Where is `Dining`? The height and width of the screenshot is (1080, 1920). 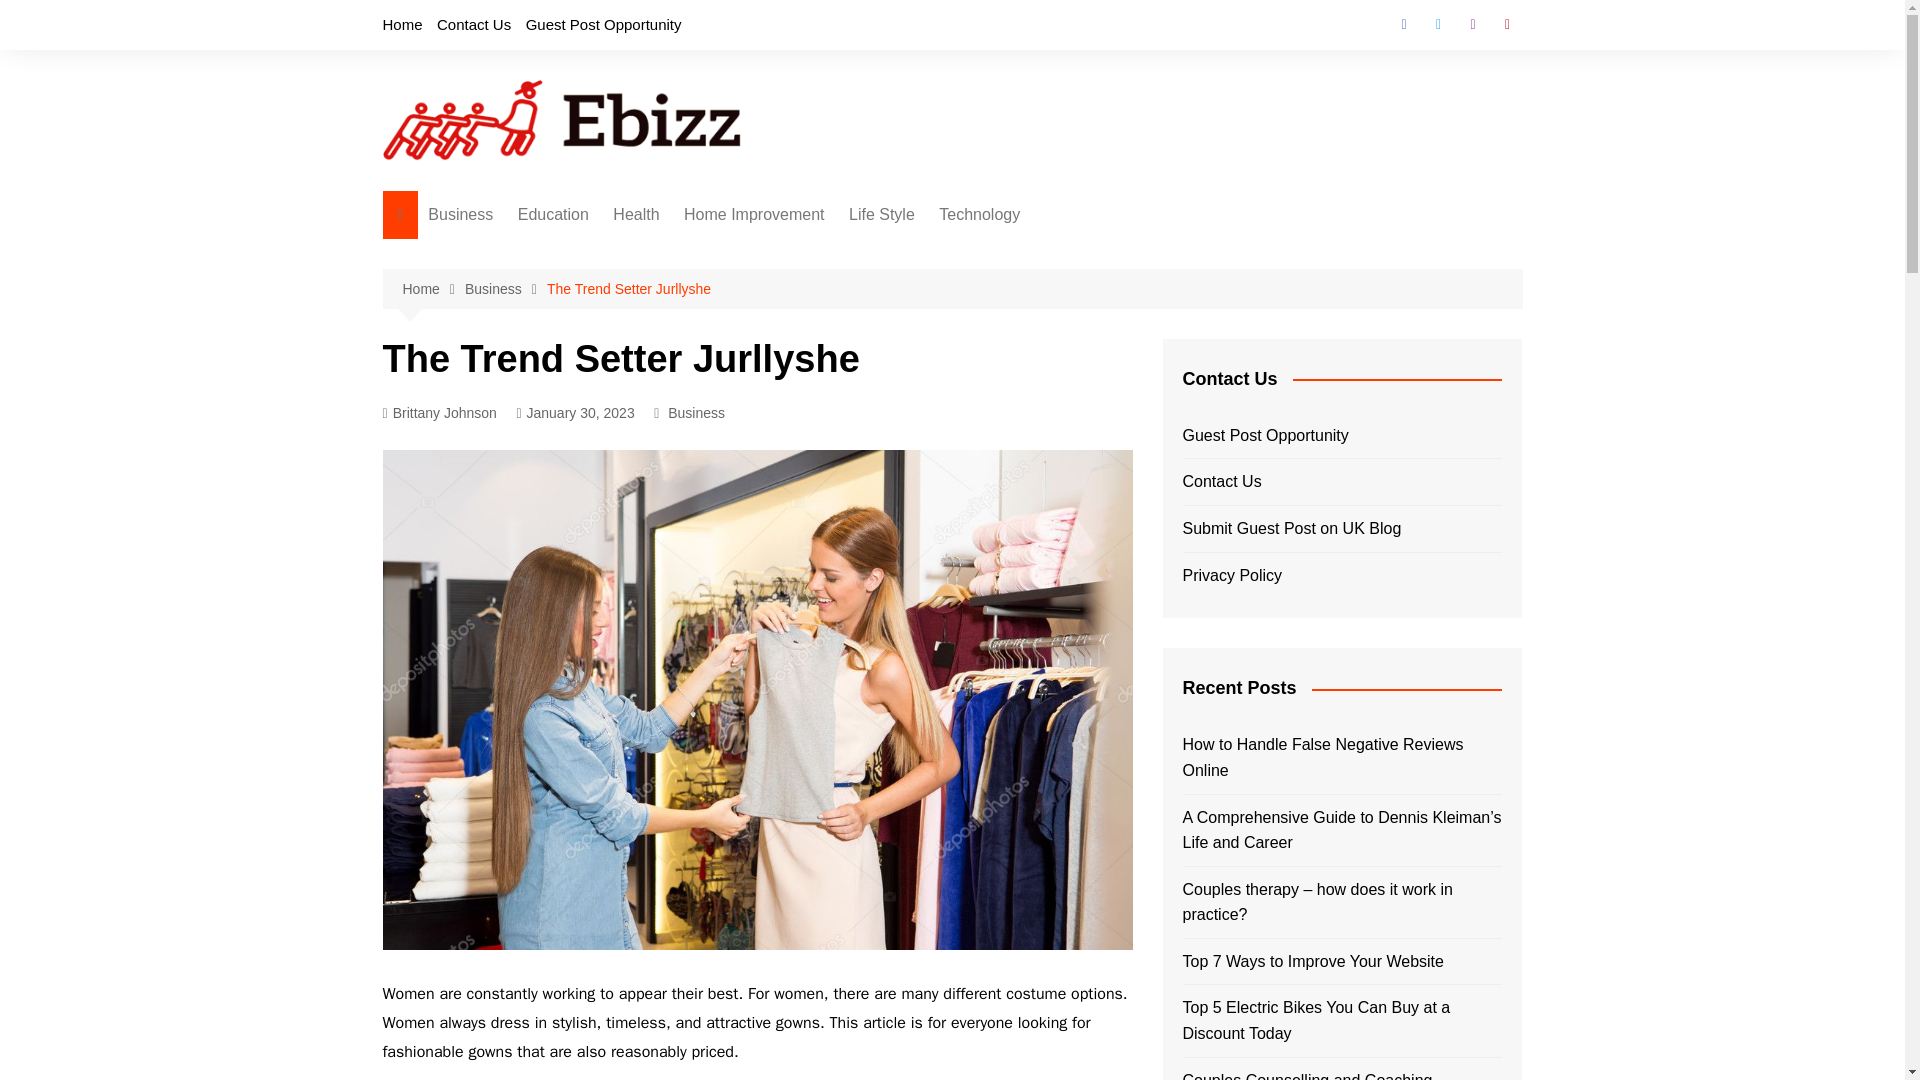
Dining is located at coordinates (784, 321).